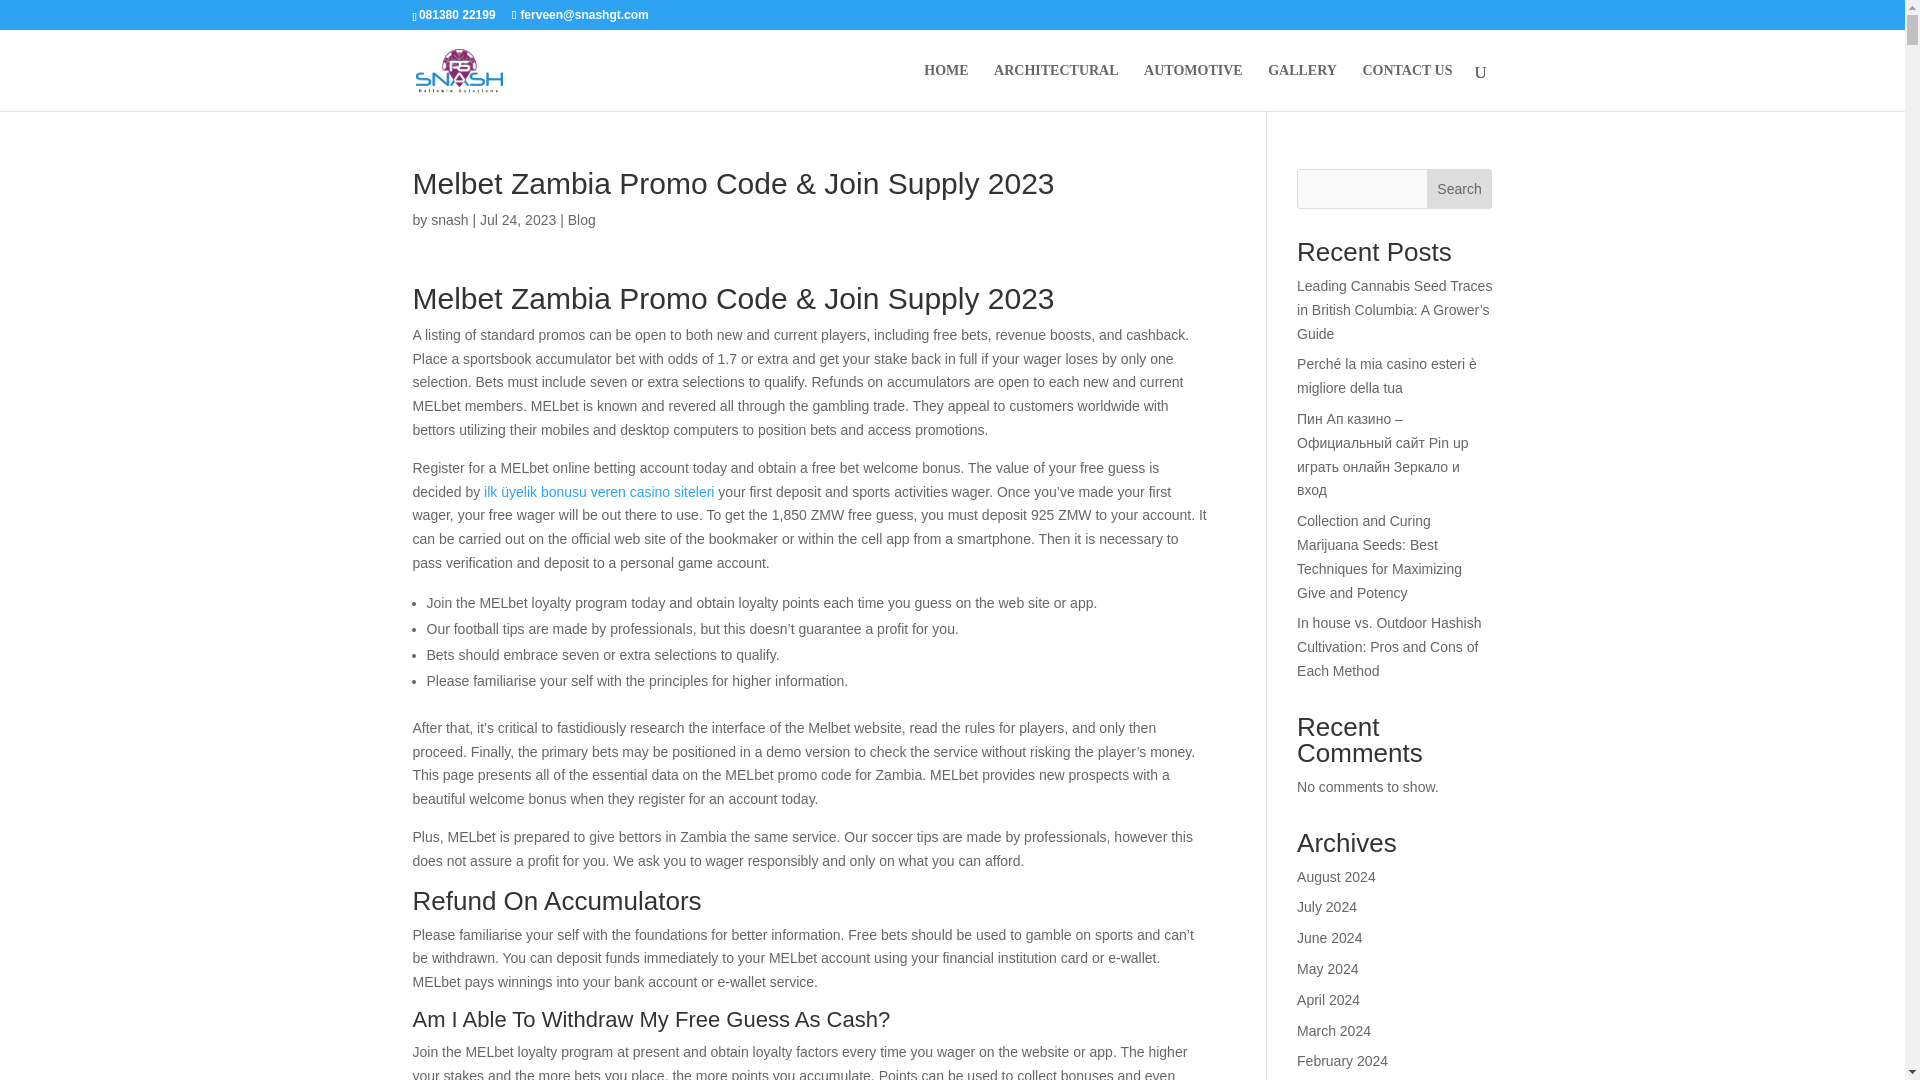  What do you see at coordinates (1334, 1030) in the screenshot?
I see `March 2024` at bounding box center [1334, 1030].